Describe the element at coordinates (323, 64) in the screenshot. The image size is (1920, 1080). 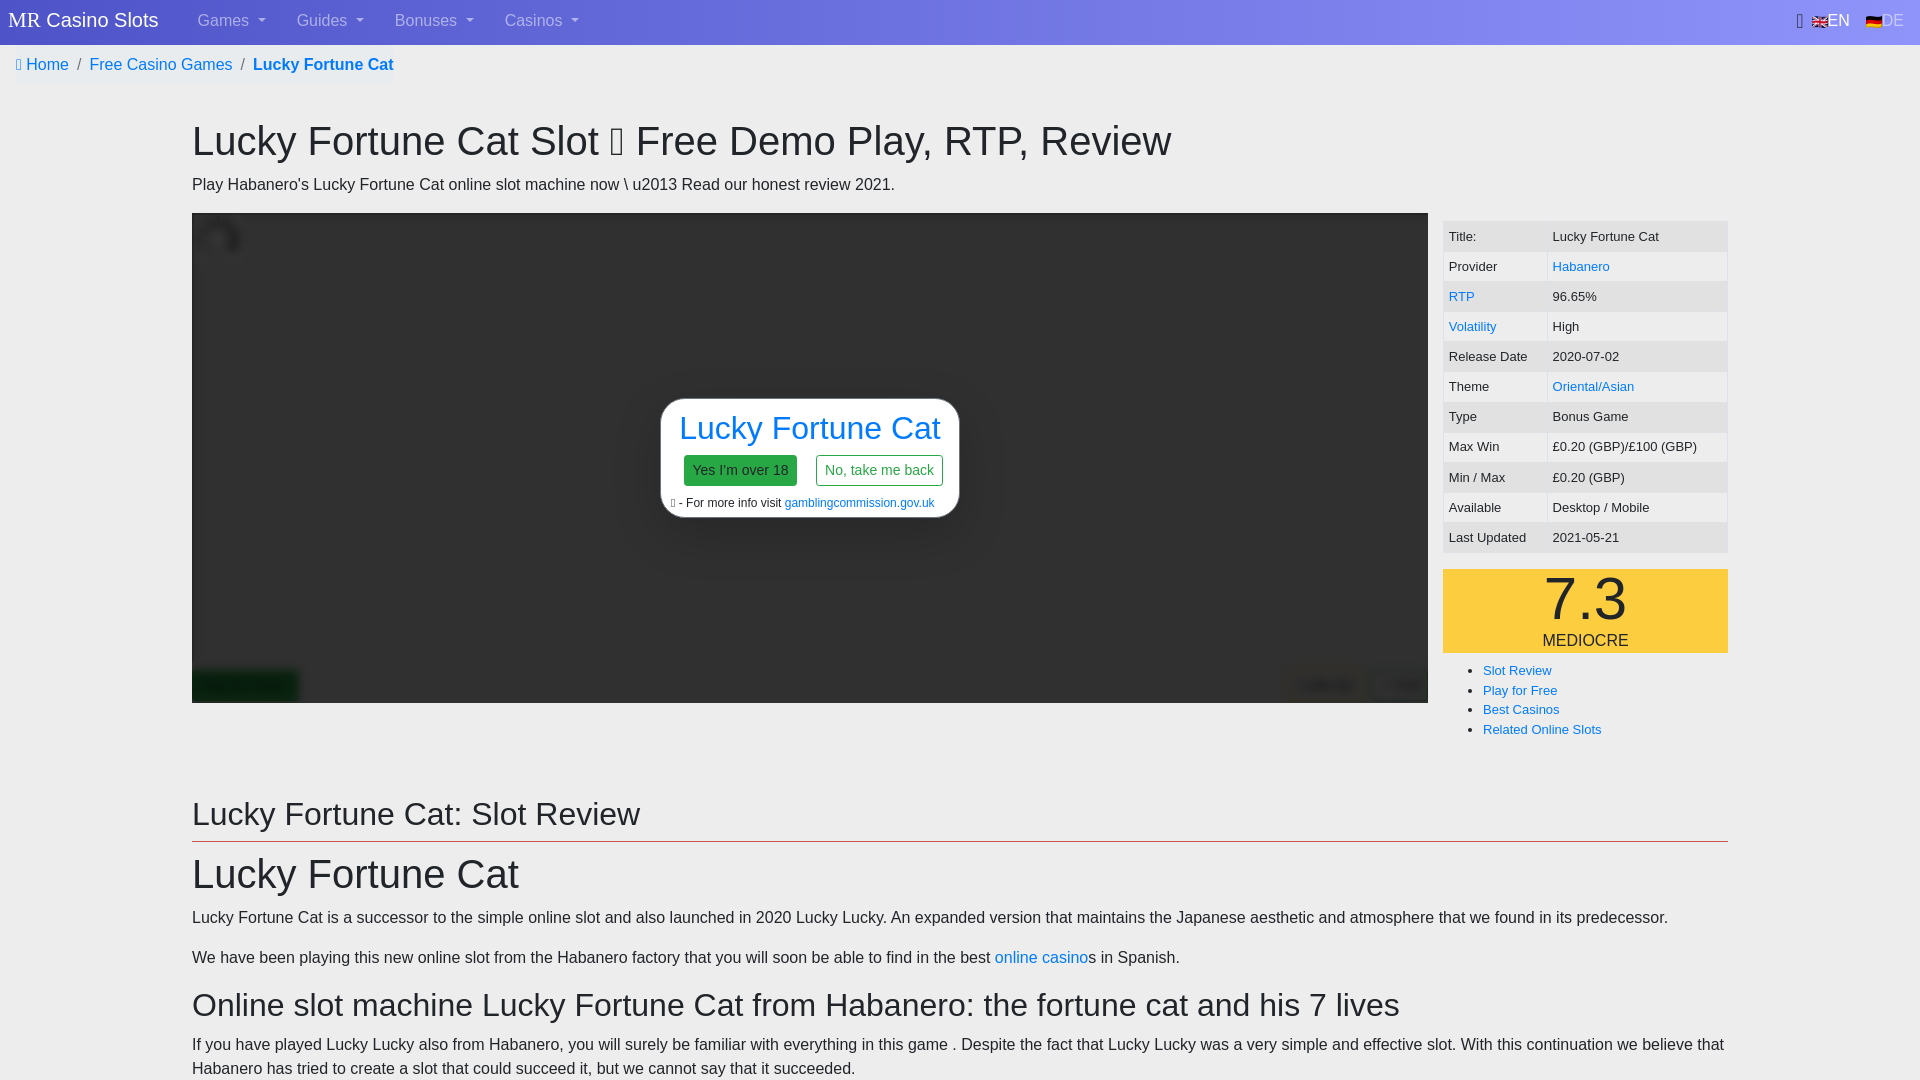
I see `Lucky Fortune Cat` at that location.